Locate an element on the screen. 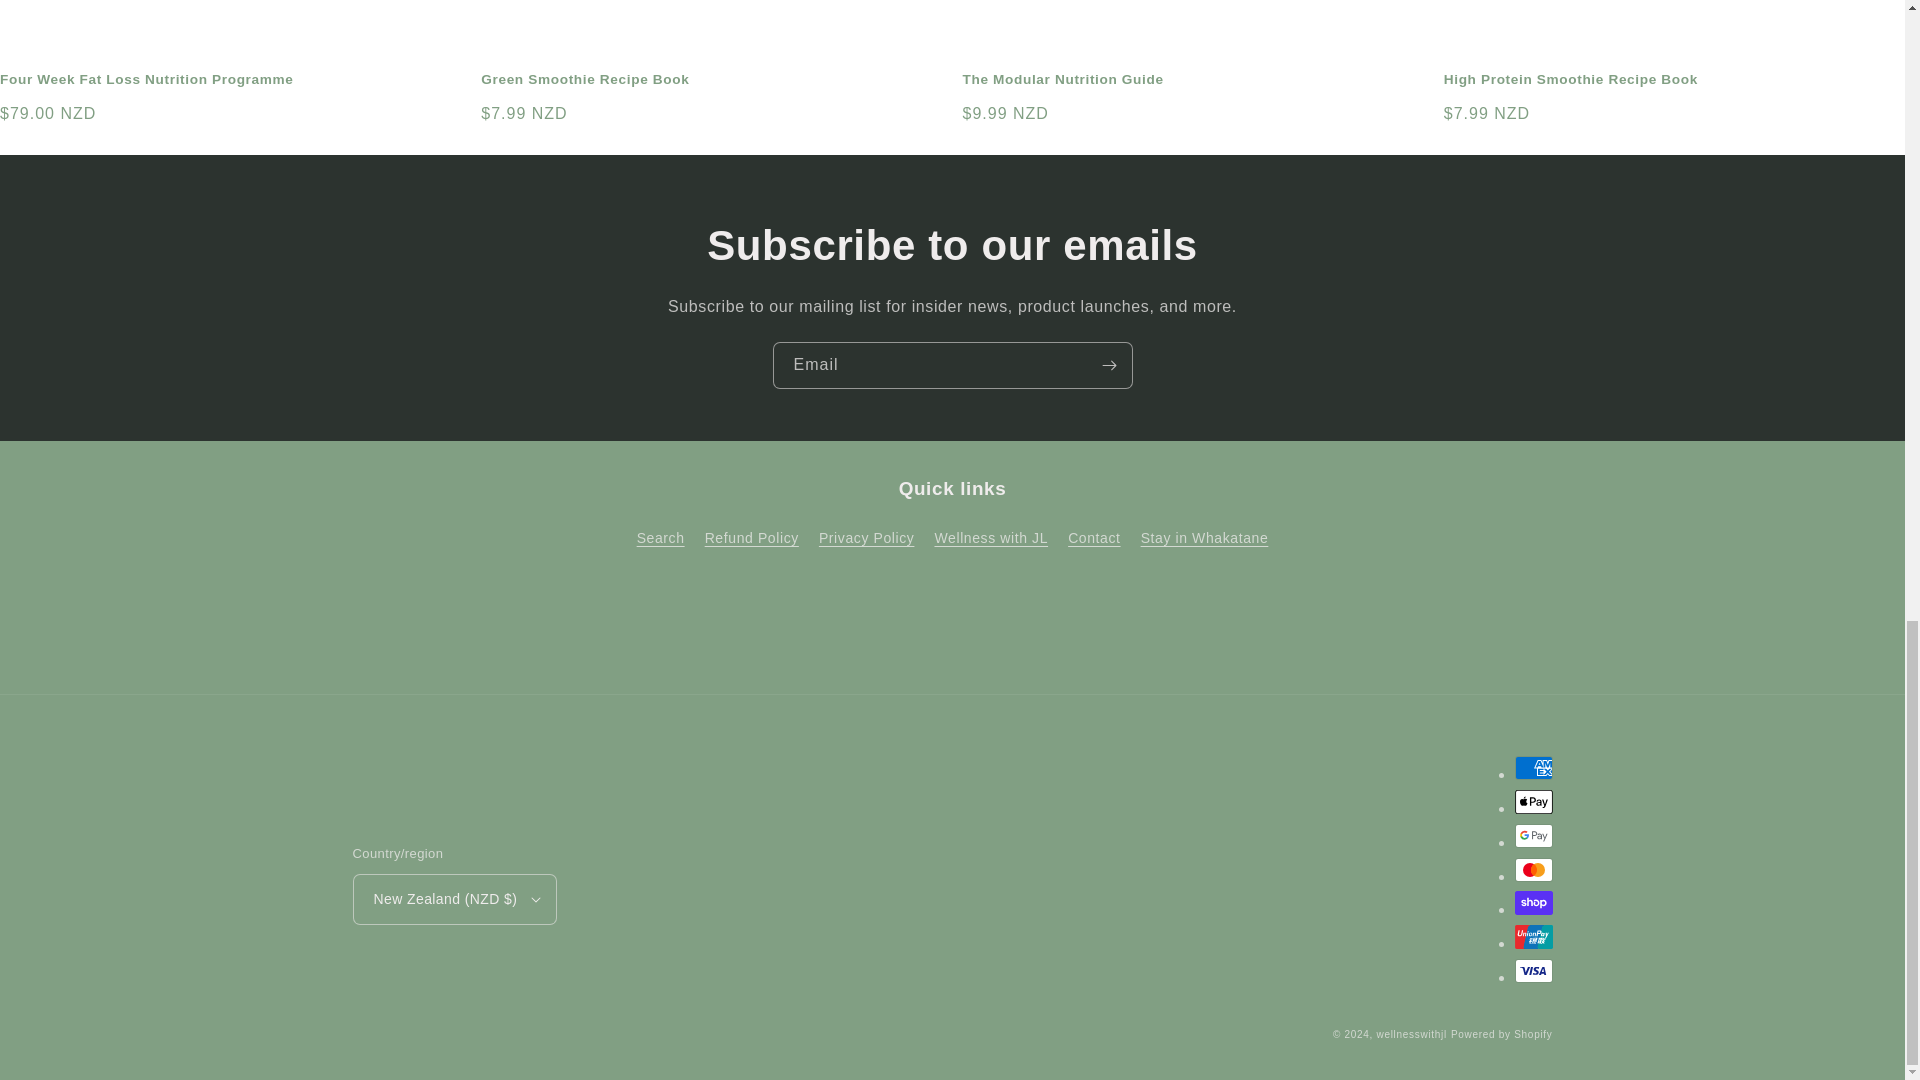  American Express is located at coordinates (1532, 768).